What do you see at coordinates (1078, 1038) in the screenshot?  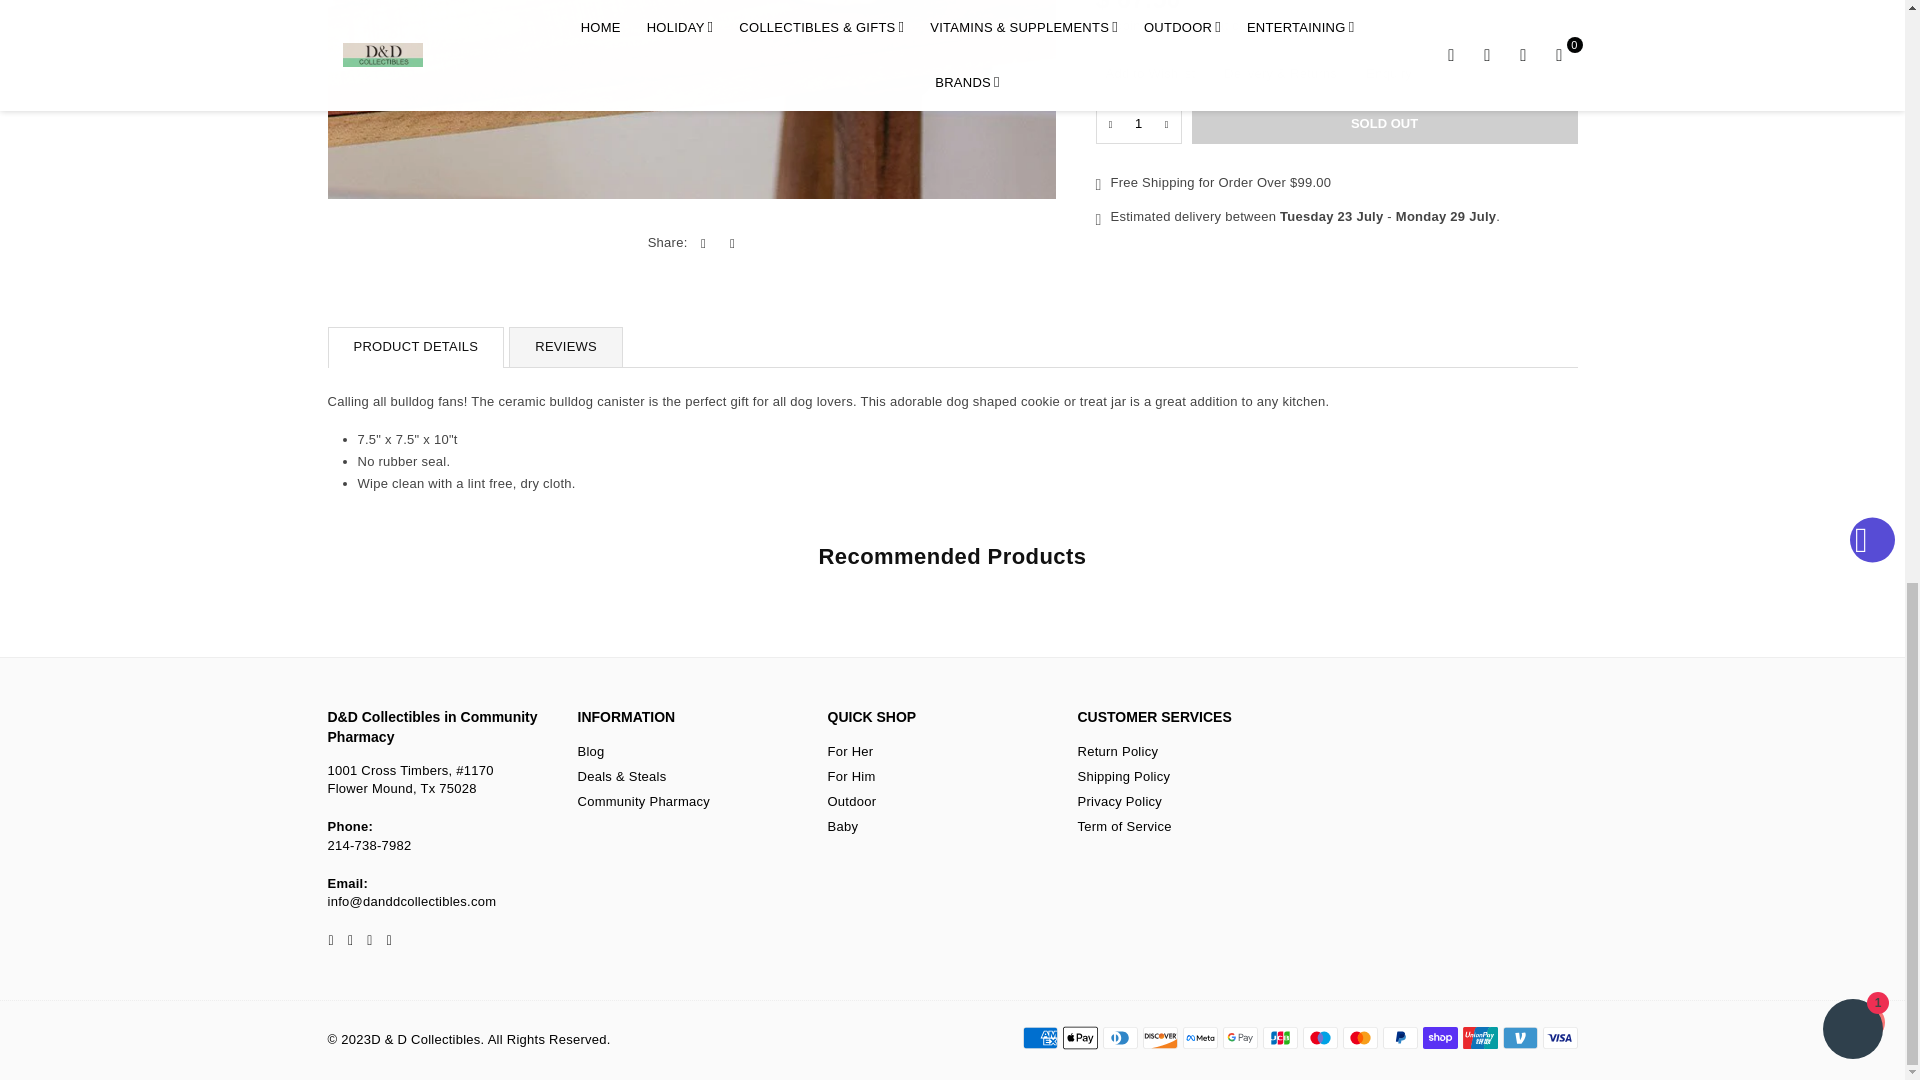 I see `Apple Pay` at bounding box center [1078, 1038].